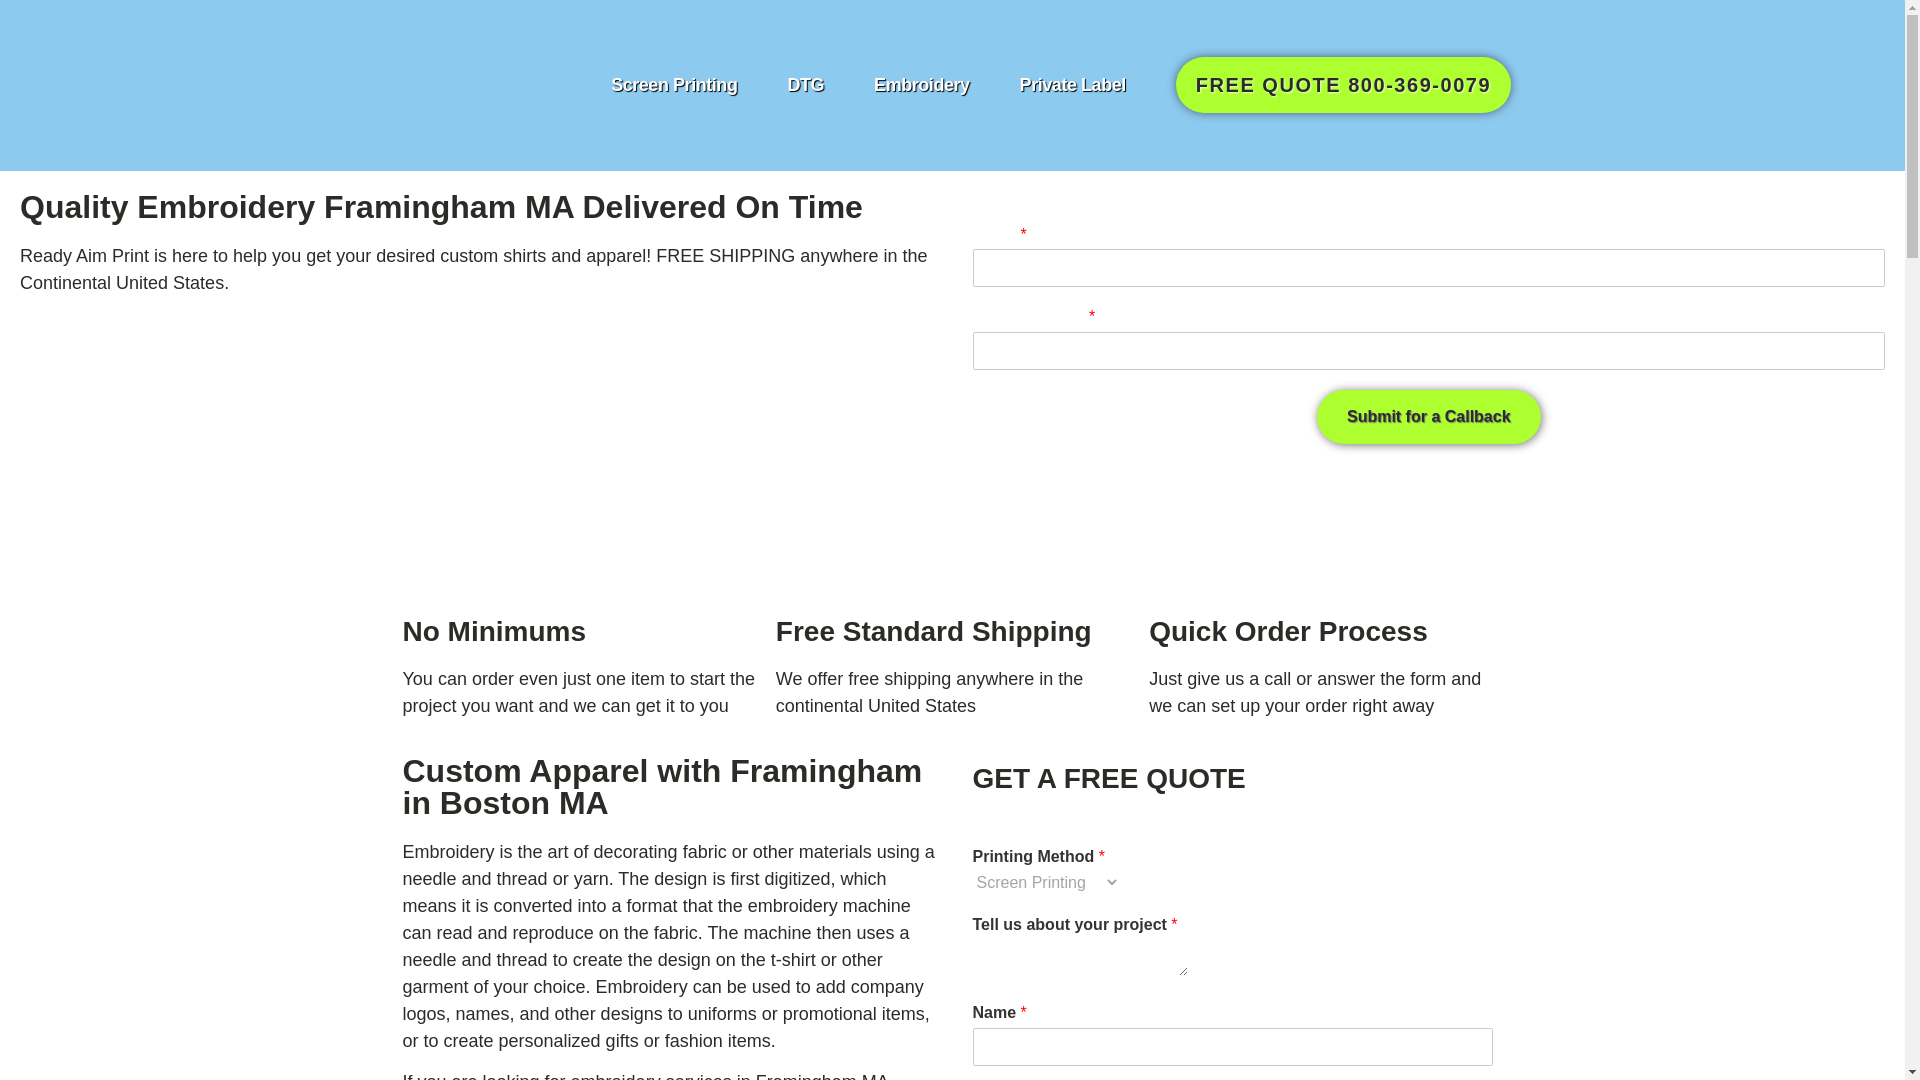 The height and width of the screenshot is (1080, 1920). What do you see at coordinates (805, 85) in the screenshot?
I see `DTG` at bounding box center [805, 85].